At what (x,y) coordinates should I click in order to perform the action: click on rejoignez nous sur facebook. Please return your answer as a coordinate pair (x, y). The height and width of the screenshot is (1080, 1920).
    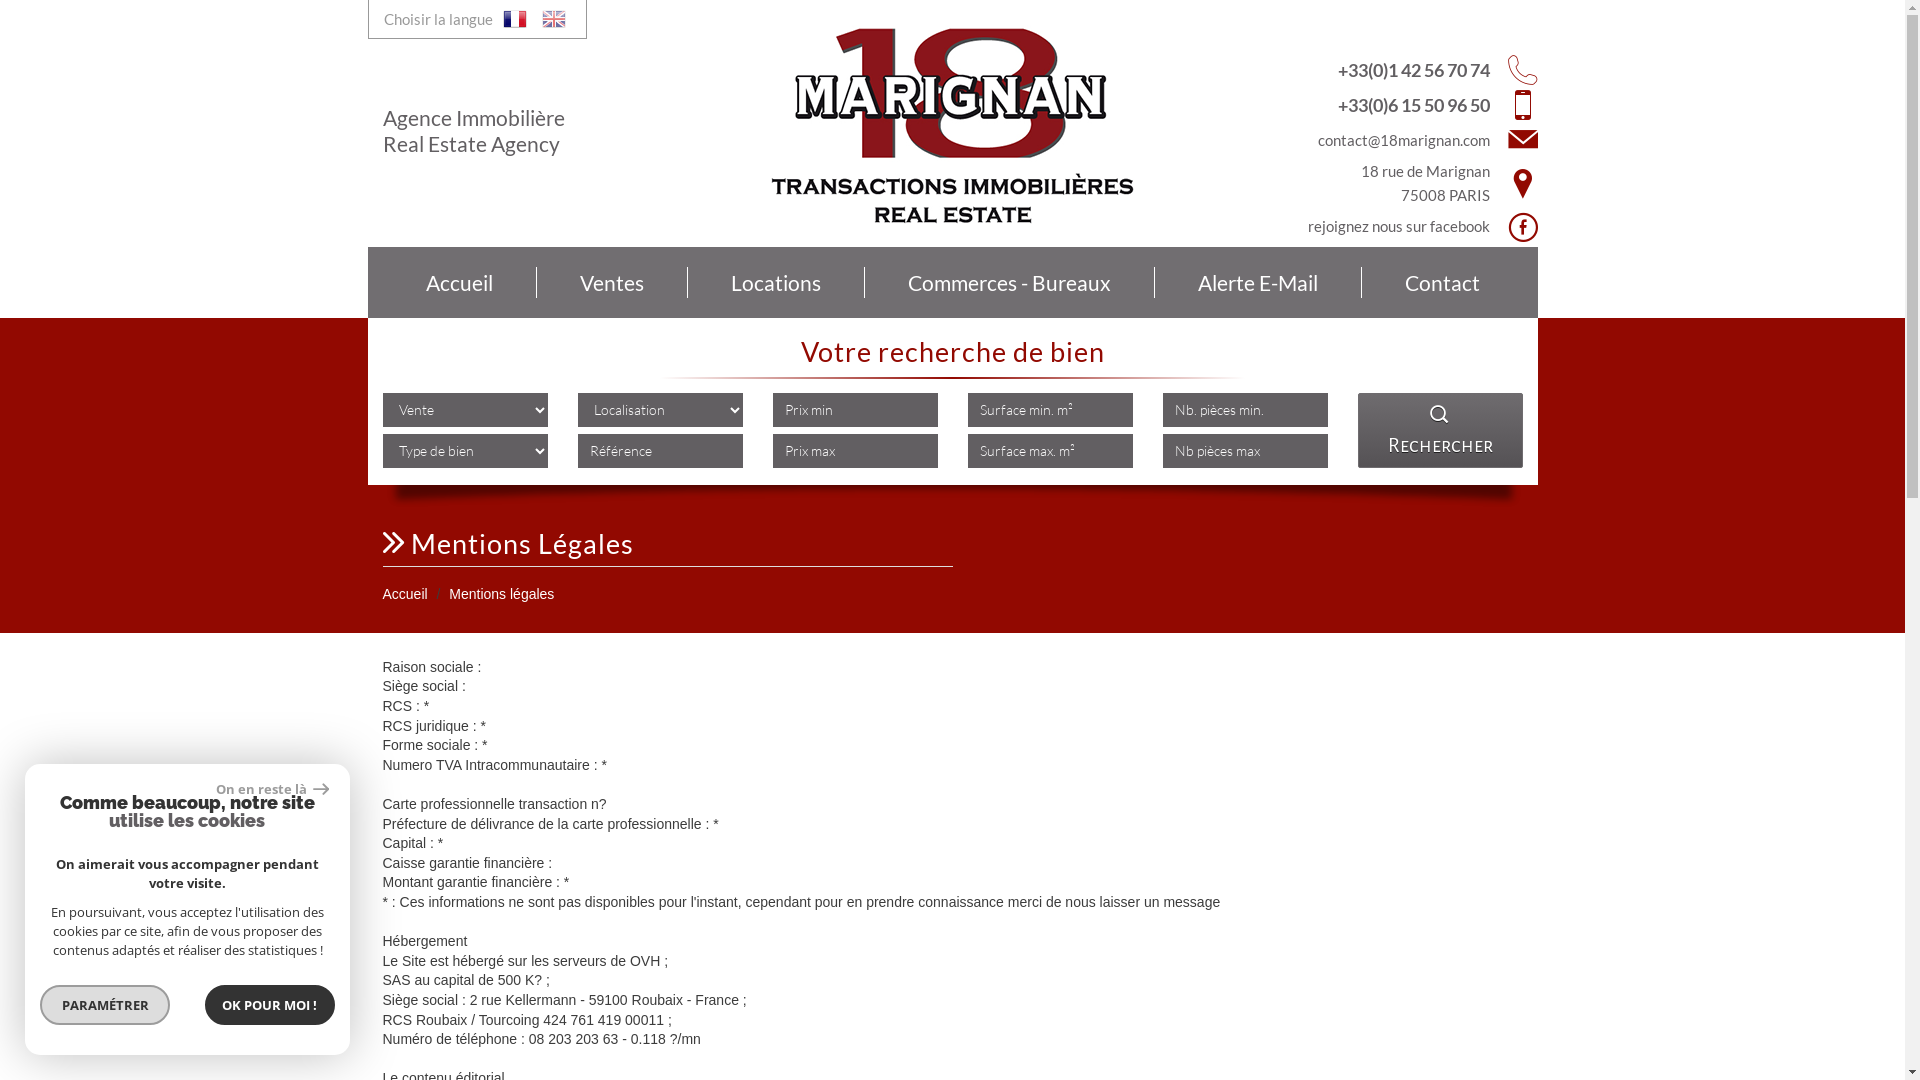
    Looking at the image, I should click on (1392, 227).